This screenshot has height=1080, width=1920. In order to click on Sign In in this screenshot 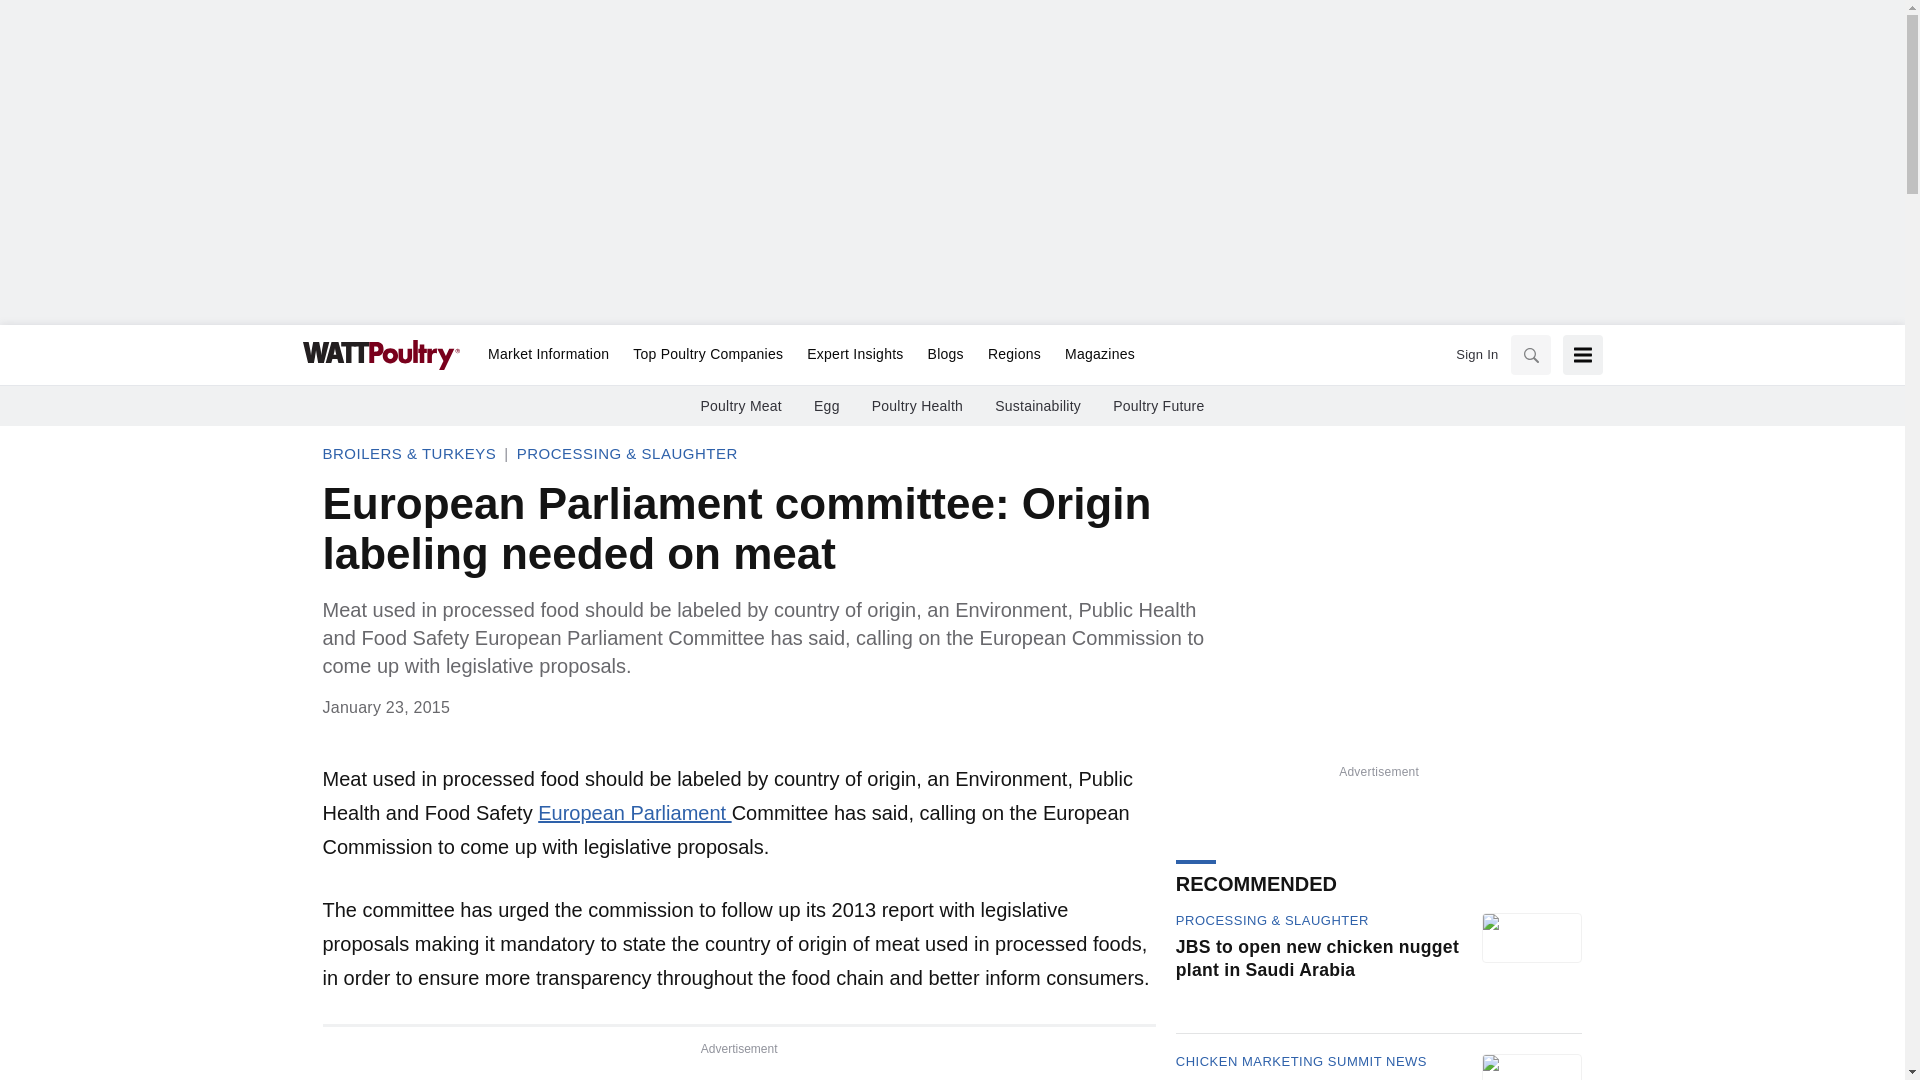, I will do `click(634, 813)`.